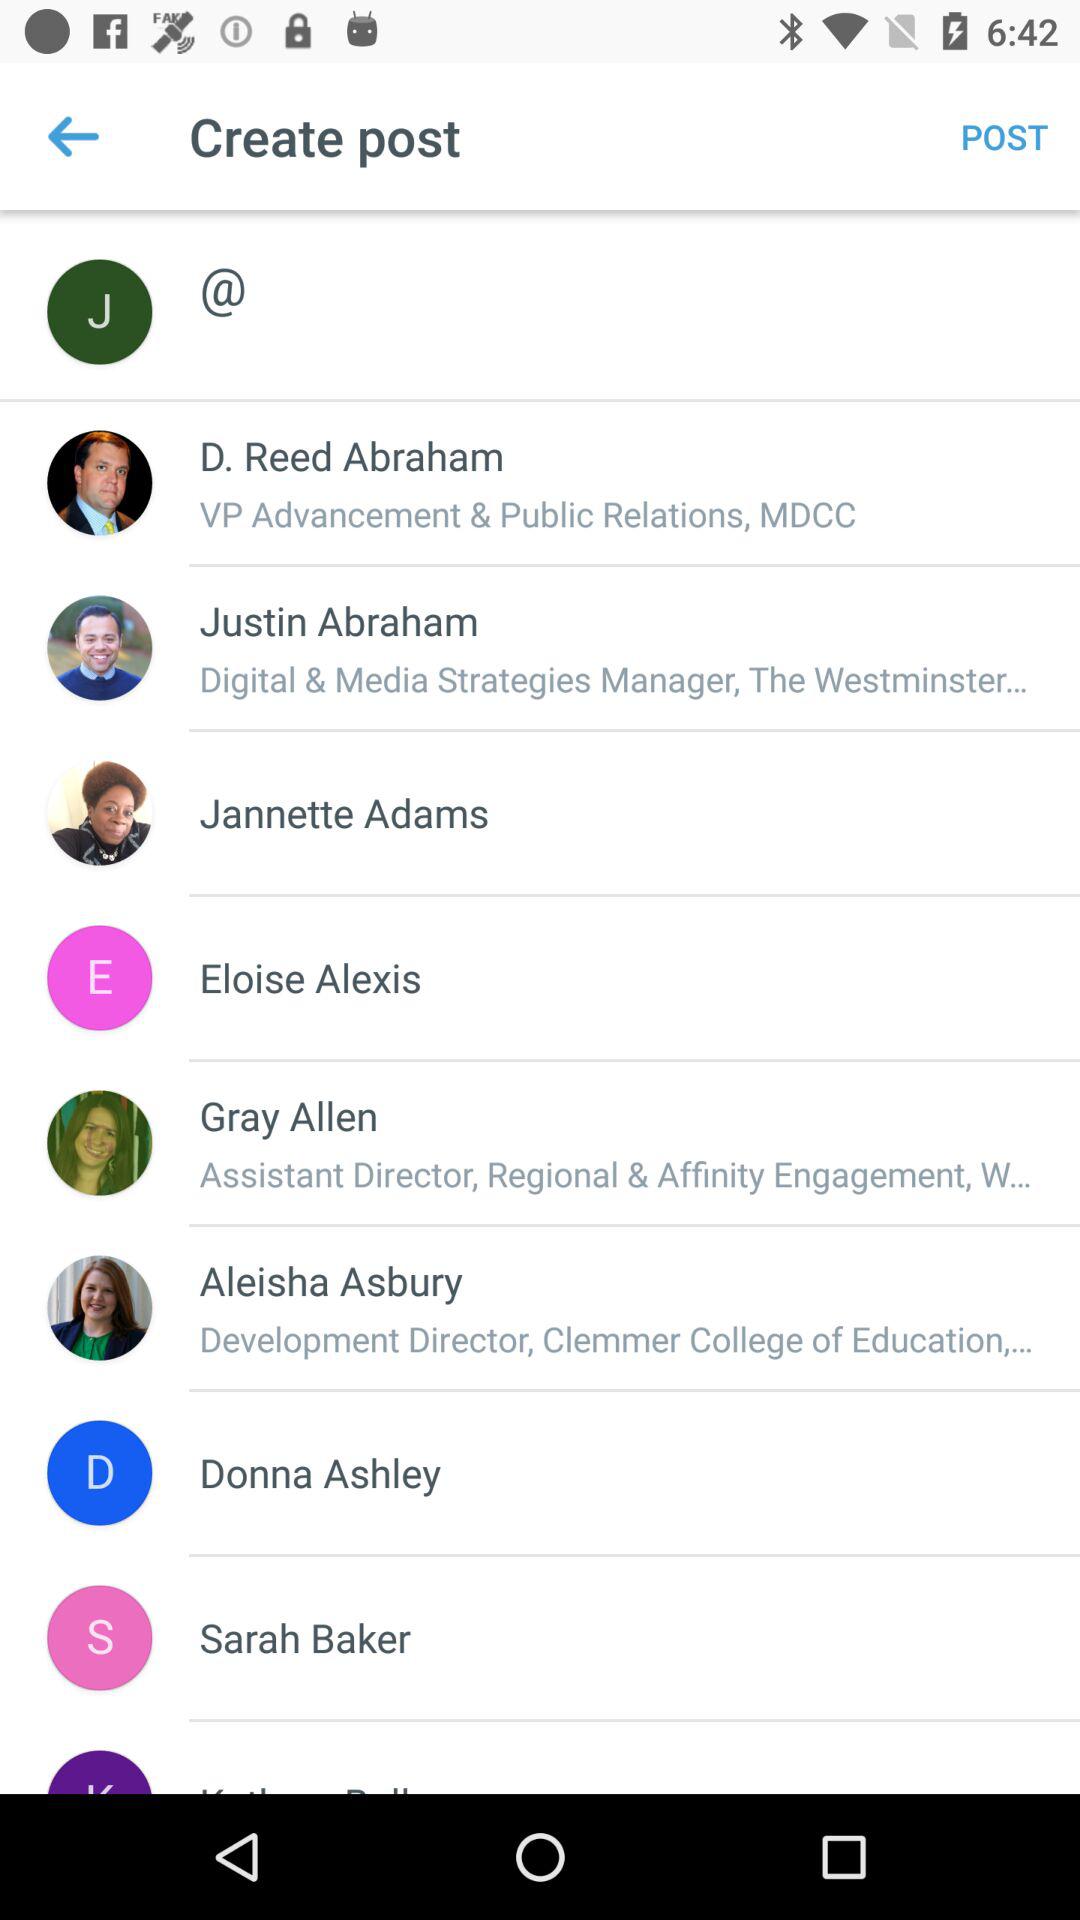 The width and height of the screenshot is (1080, 1920). I want to click on turn off the @ icon, so click(618, 264).